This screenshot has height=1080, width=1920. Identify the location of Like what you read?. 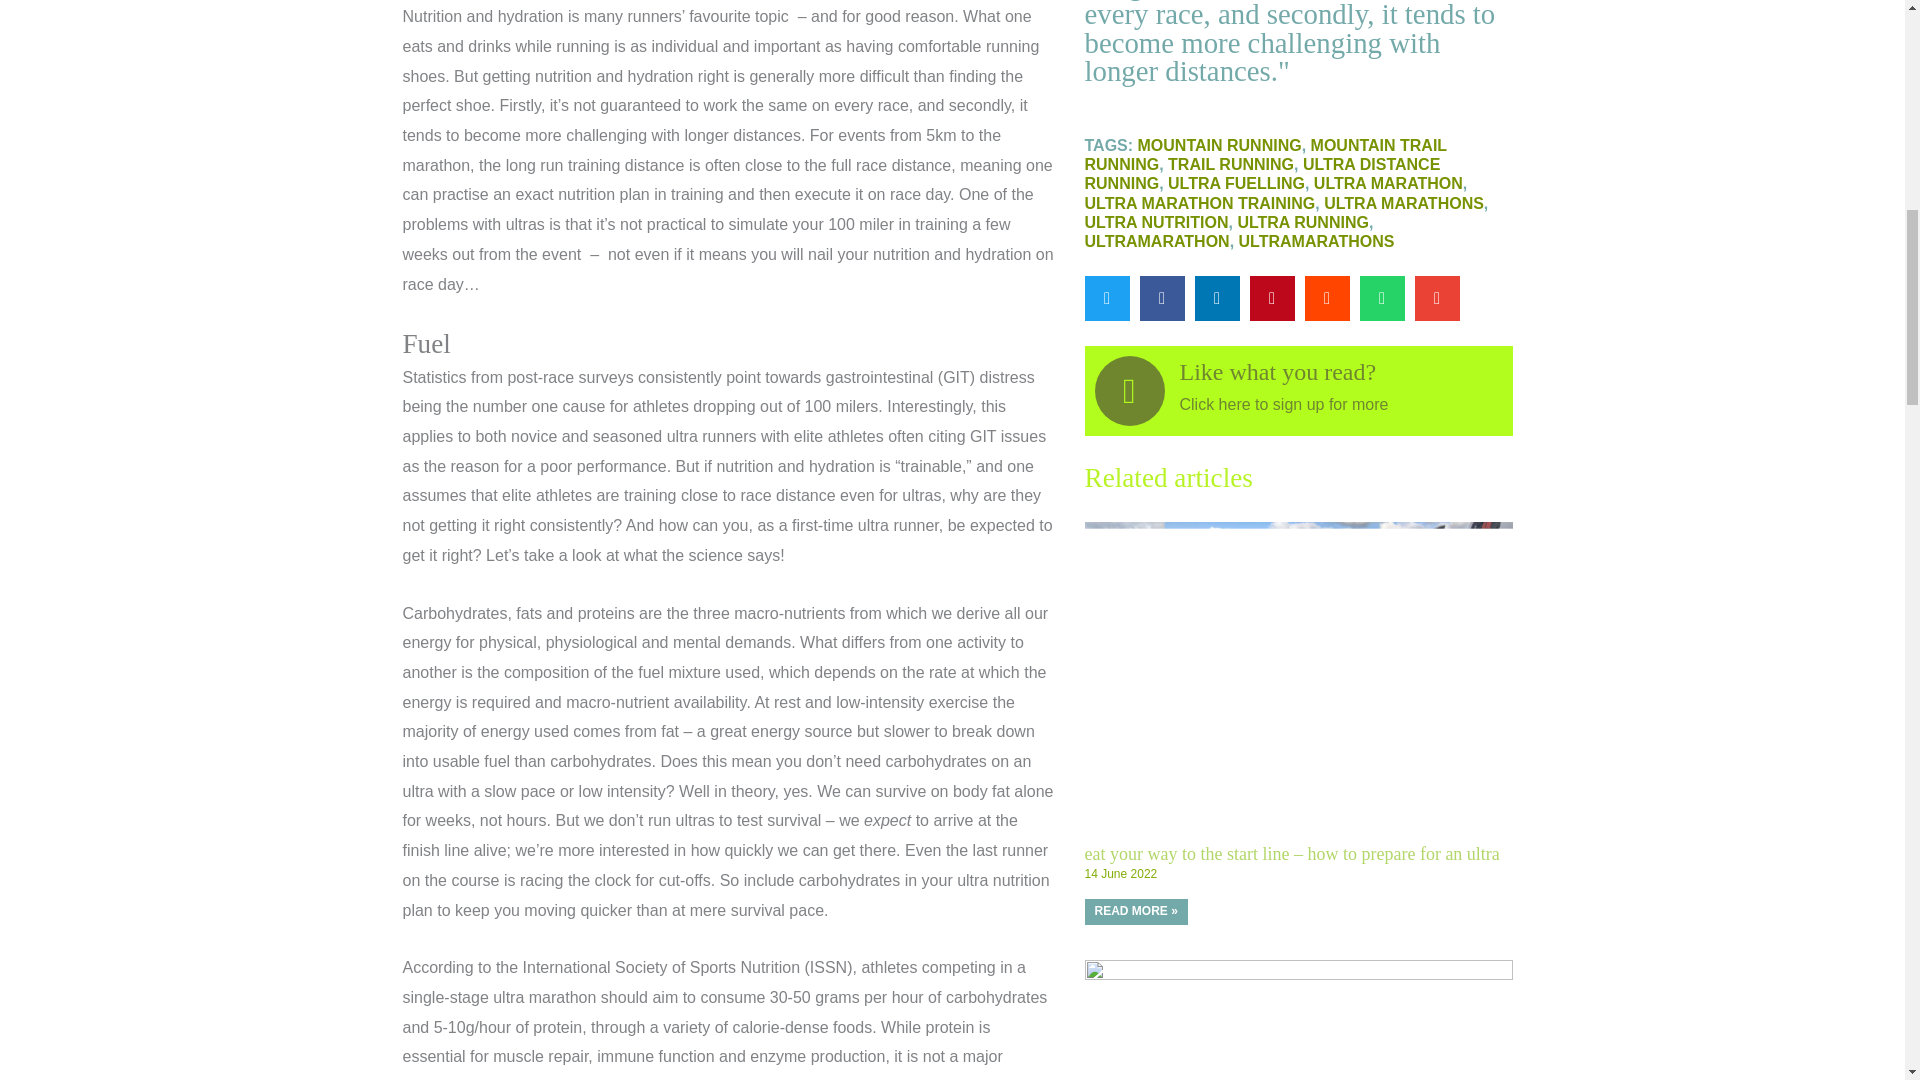
(1278, 371).